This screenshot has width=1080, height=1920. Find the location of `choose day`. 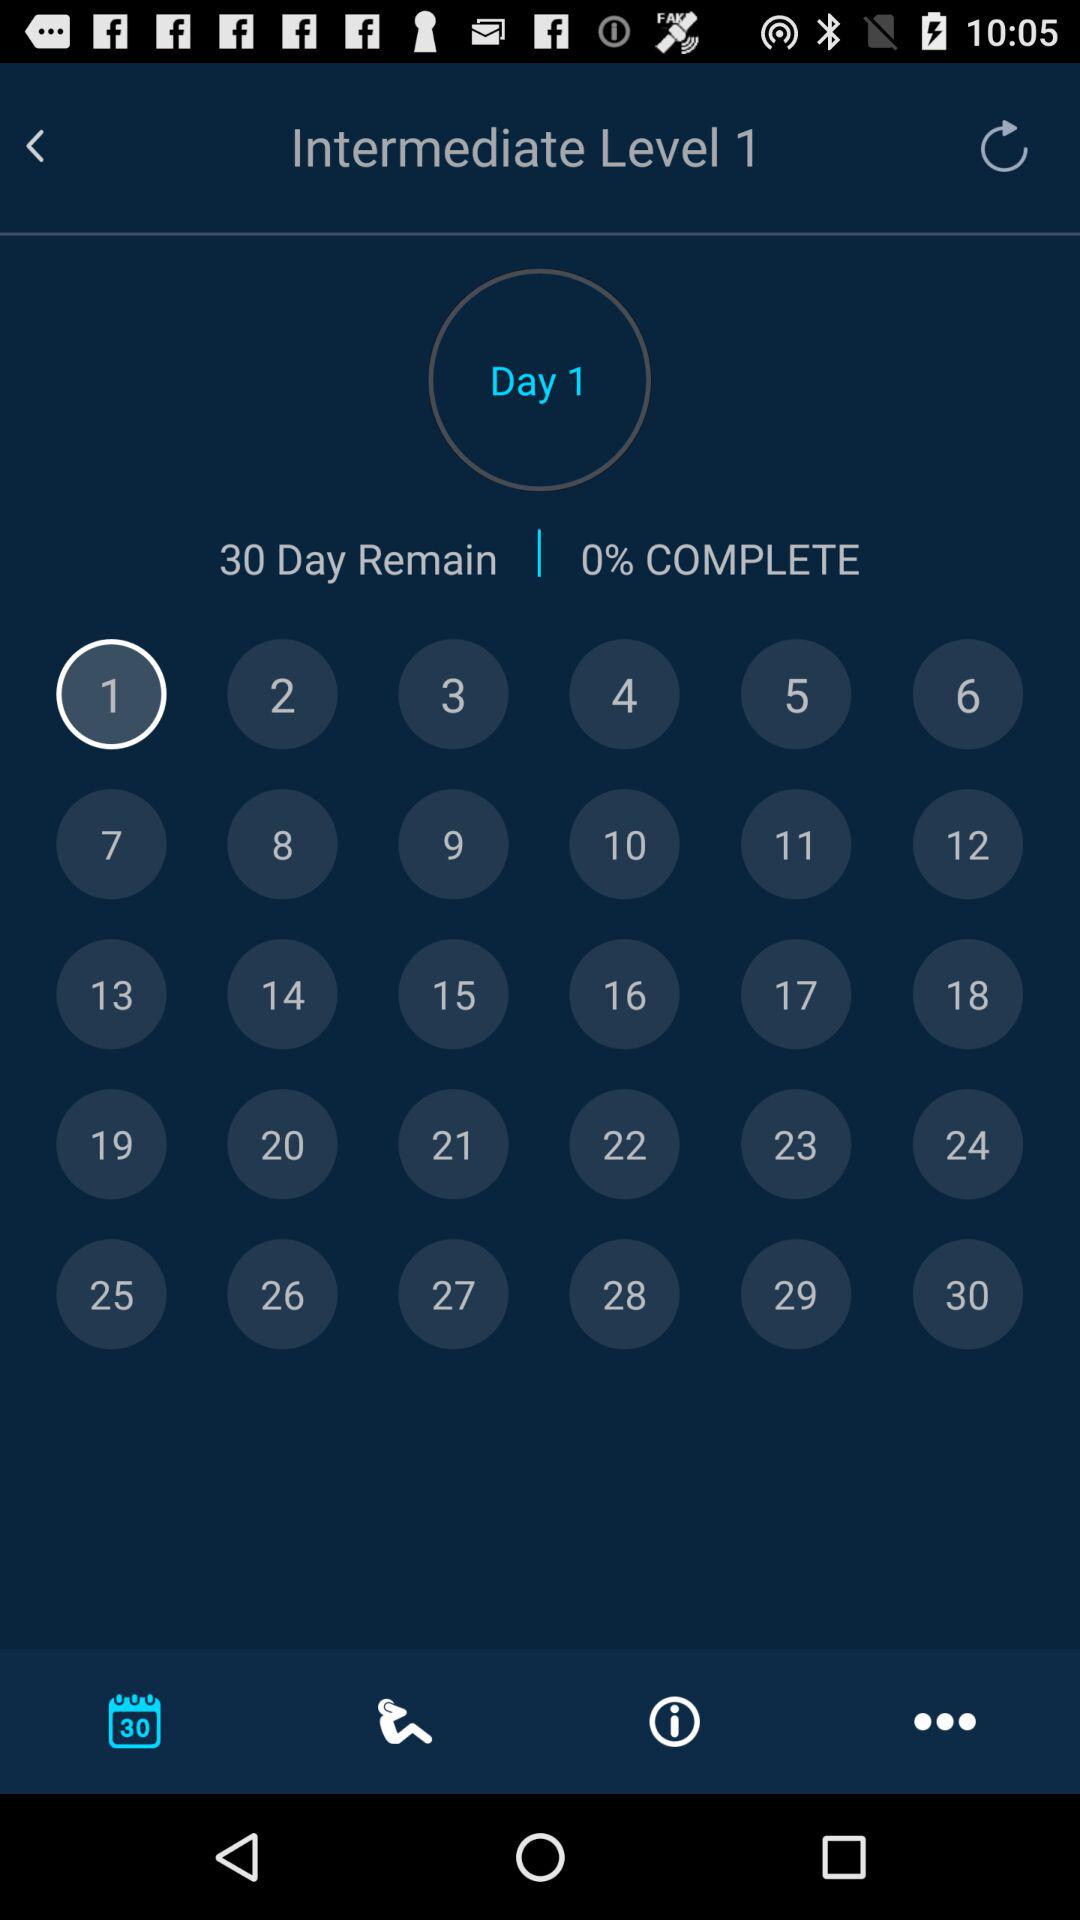

choose day is located at coordinates (282, 844).